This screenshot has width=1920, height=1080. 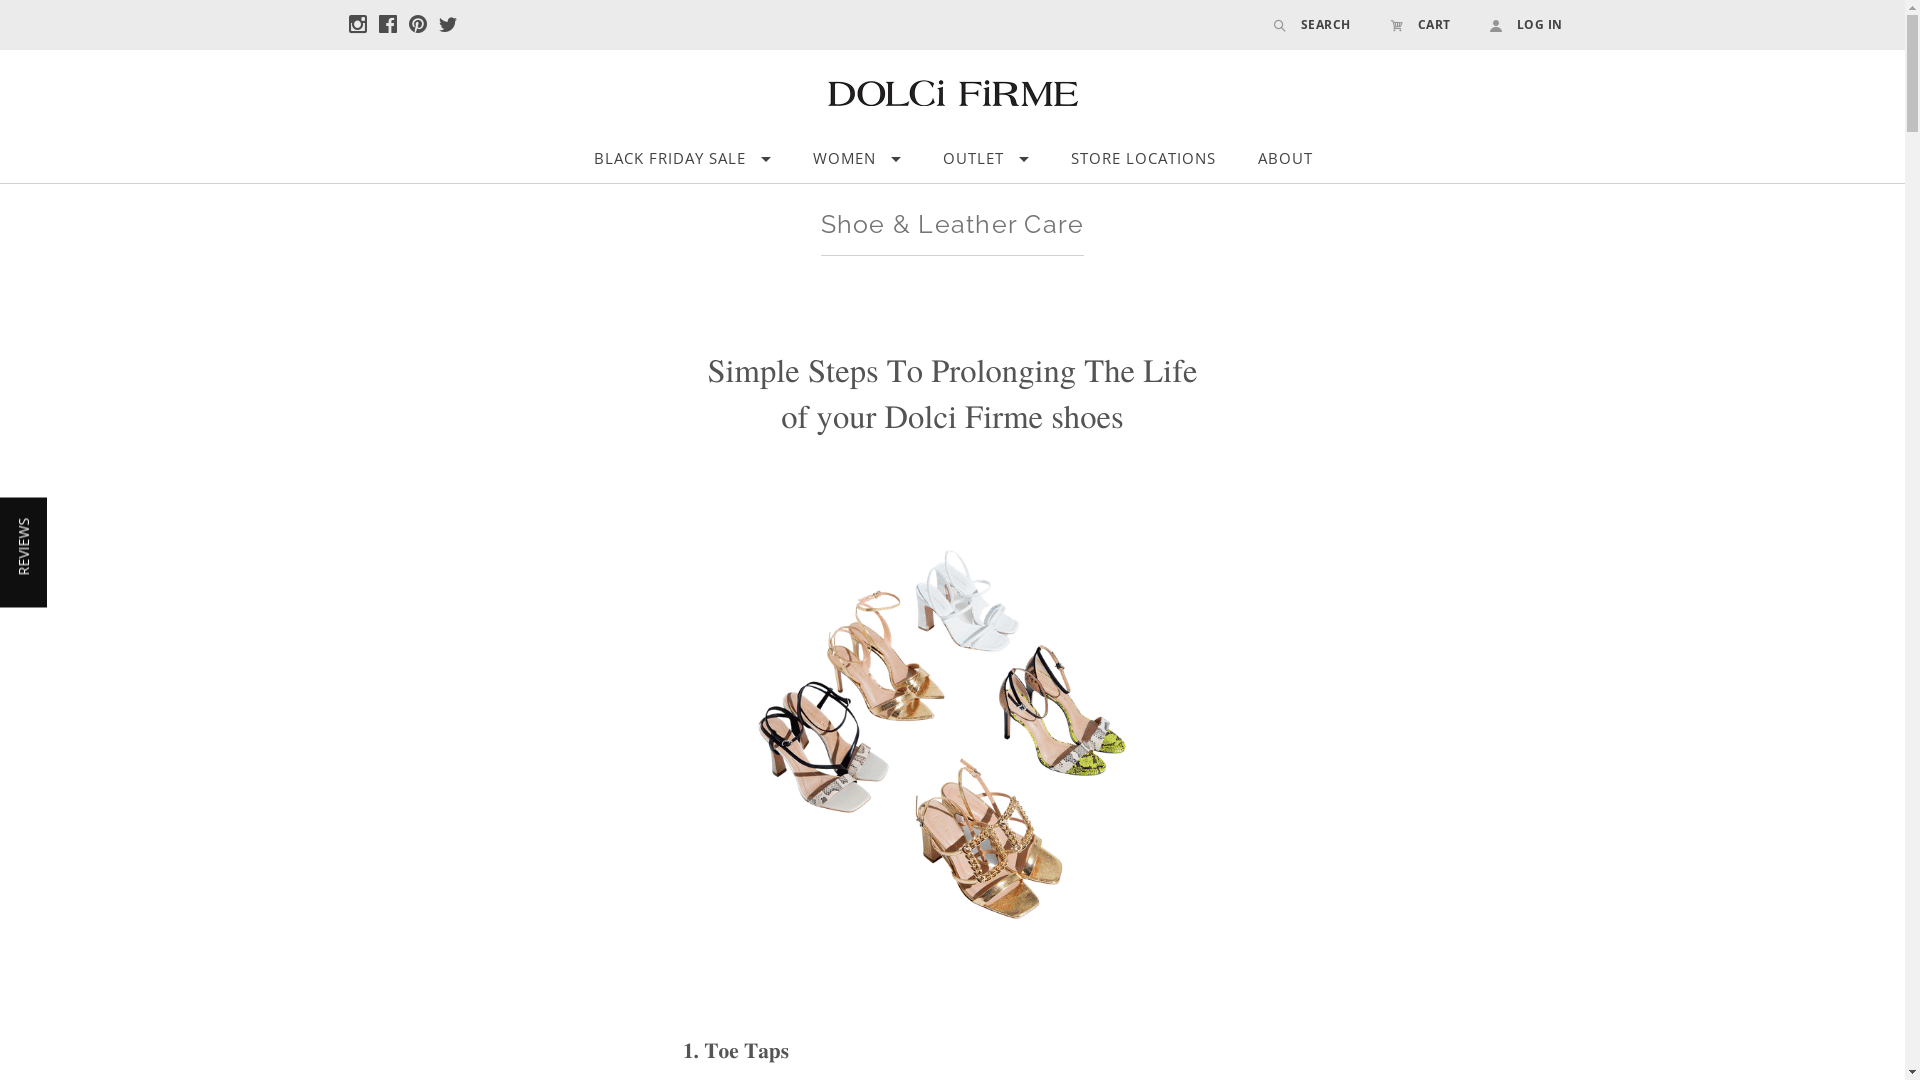 I want to click on ABOUT, so click(x=1286, y=159).